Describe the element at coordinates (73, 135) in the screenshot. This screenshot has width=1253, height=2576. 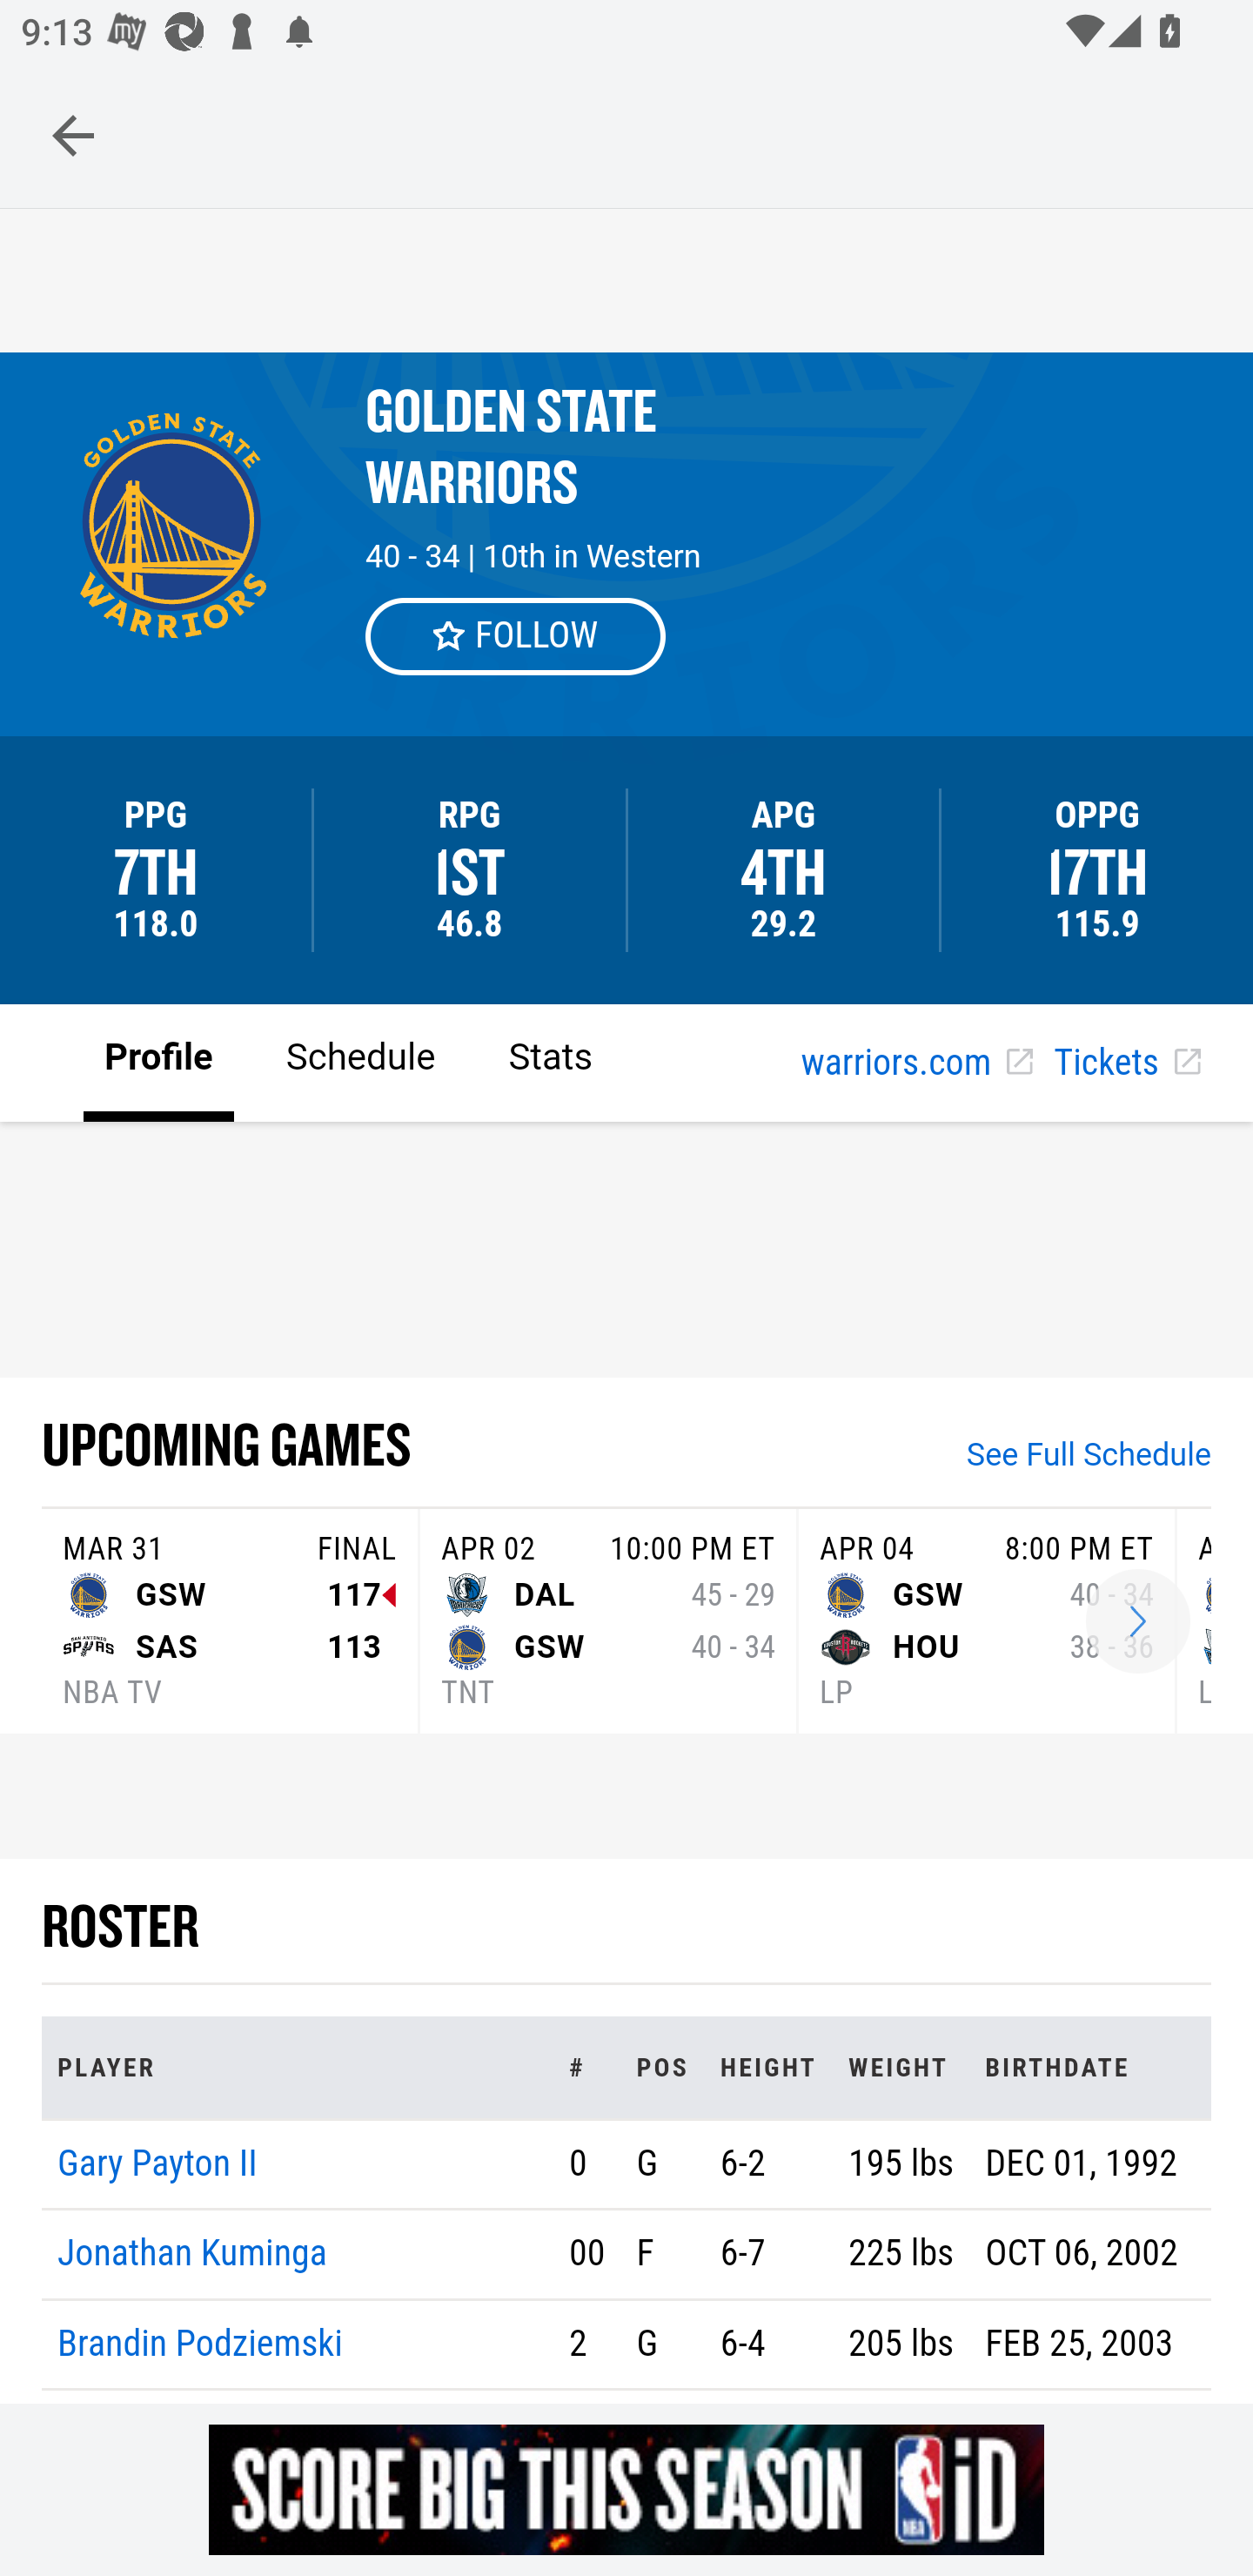
I see `Navigate up` at that location.